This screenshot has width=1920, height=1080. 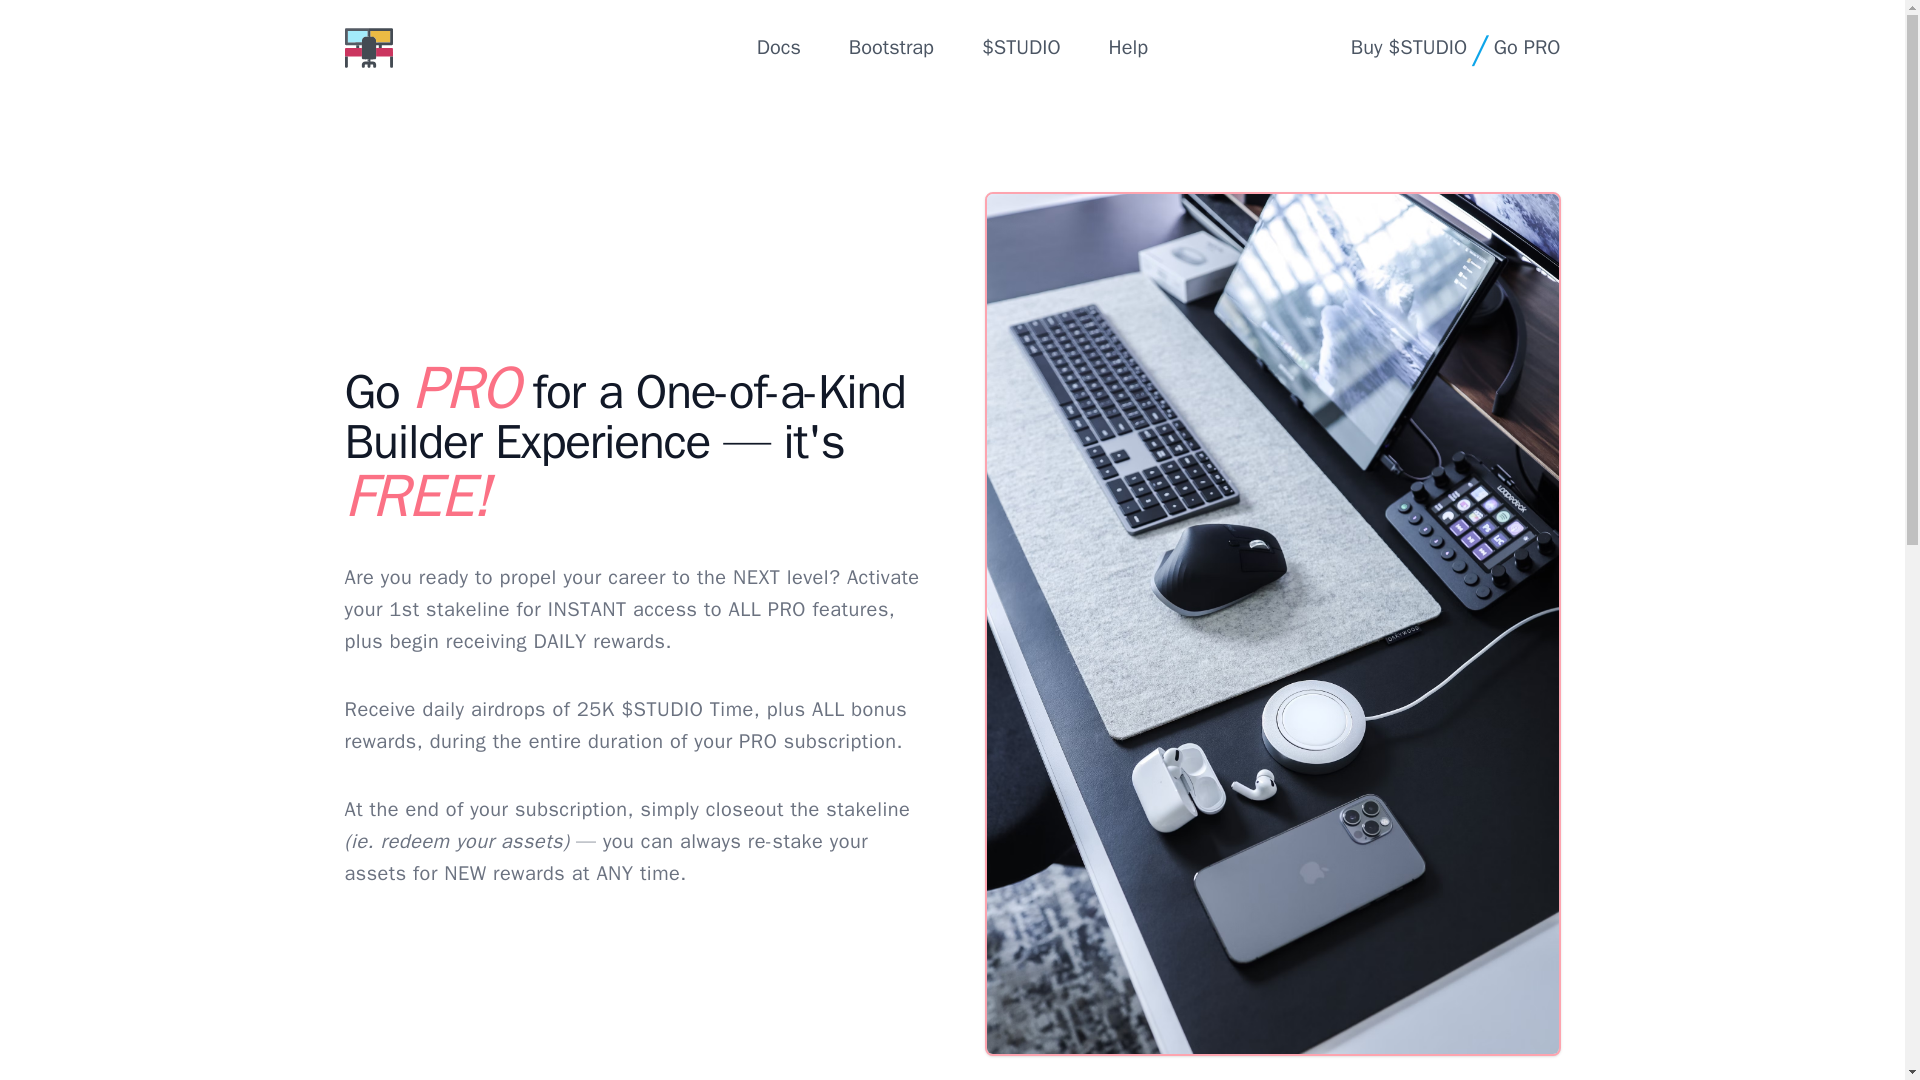 I want to click on Bootstrap, so click(x=890, y=48).